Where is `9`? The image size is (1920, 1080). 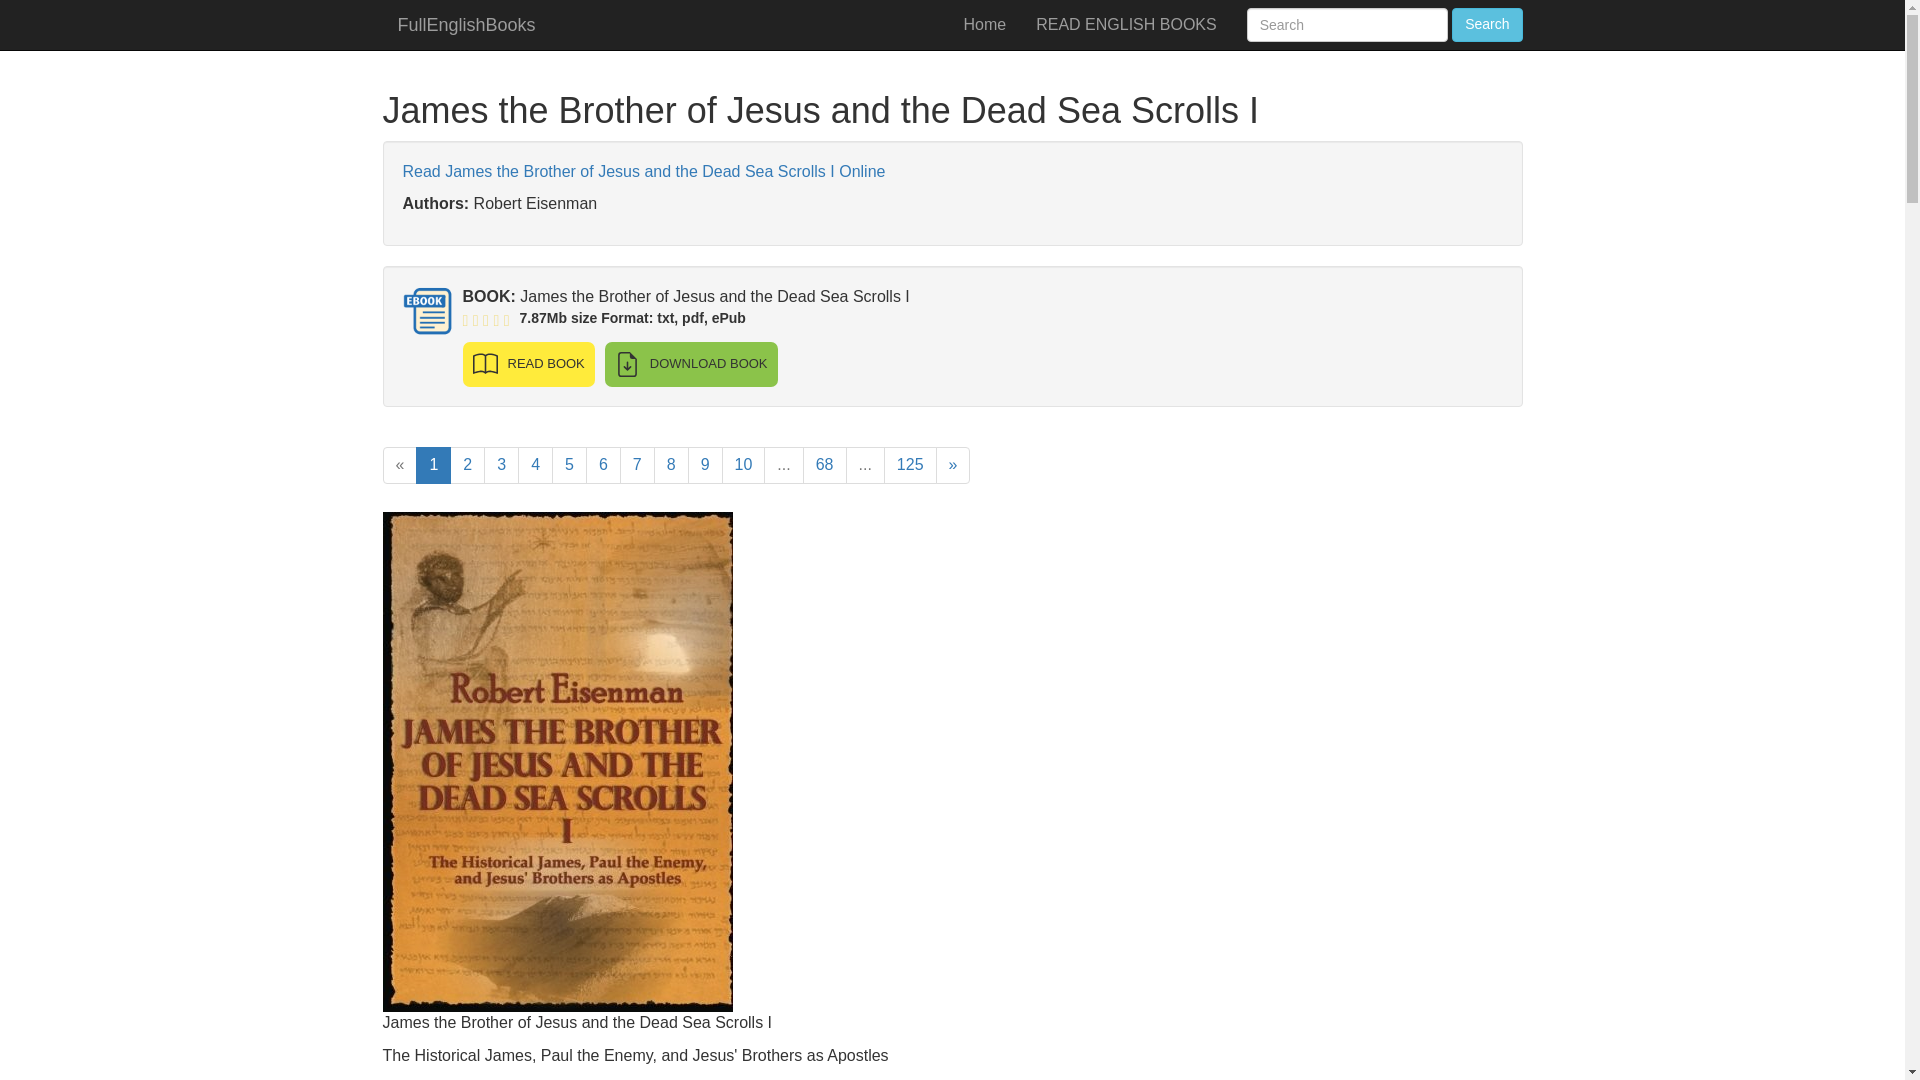 9 is located at coordinates (705, 465).